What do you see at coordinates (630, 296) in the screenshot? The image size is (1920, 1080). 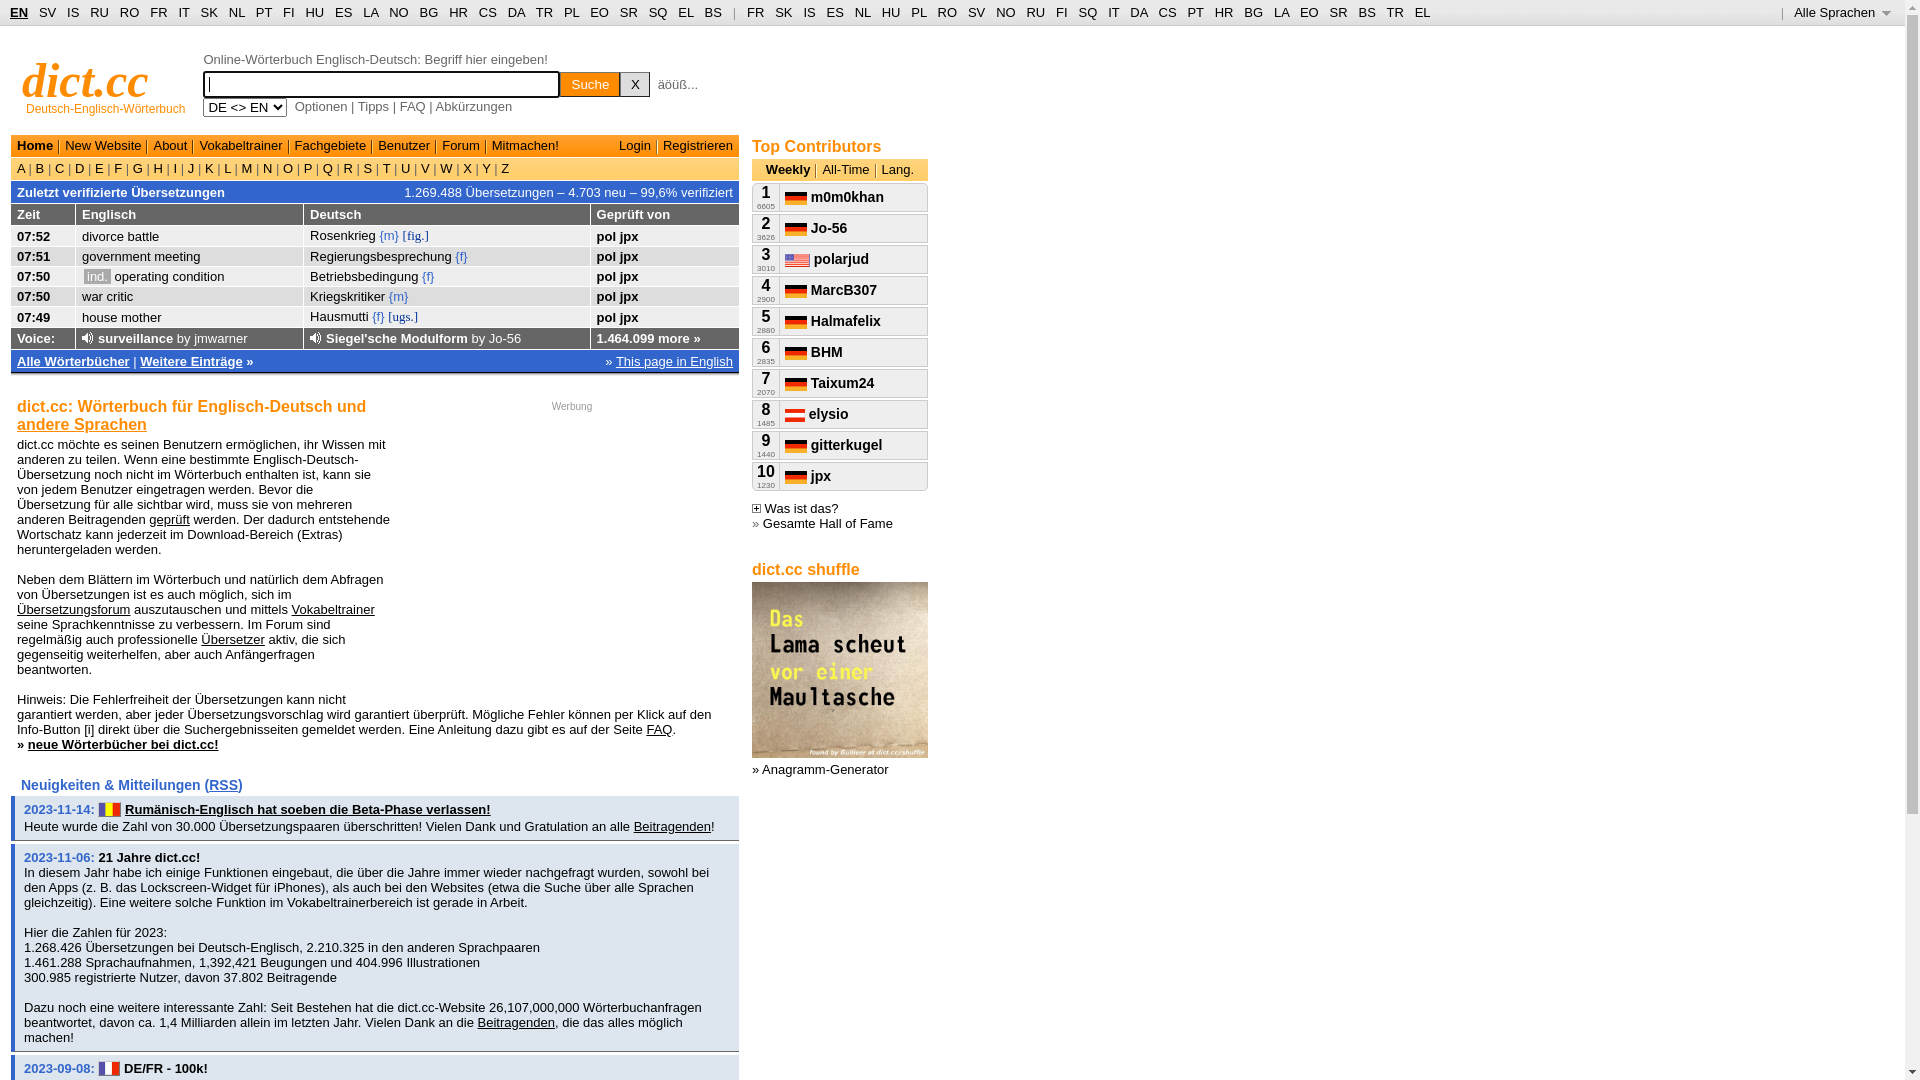 I see `jpx` at bounding box center [630, 296].